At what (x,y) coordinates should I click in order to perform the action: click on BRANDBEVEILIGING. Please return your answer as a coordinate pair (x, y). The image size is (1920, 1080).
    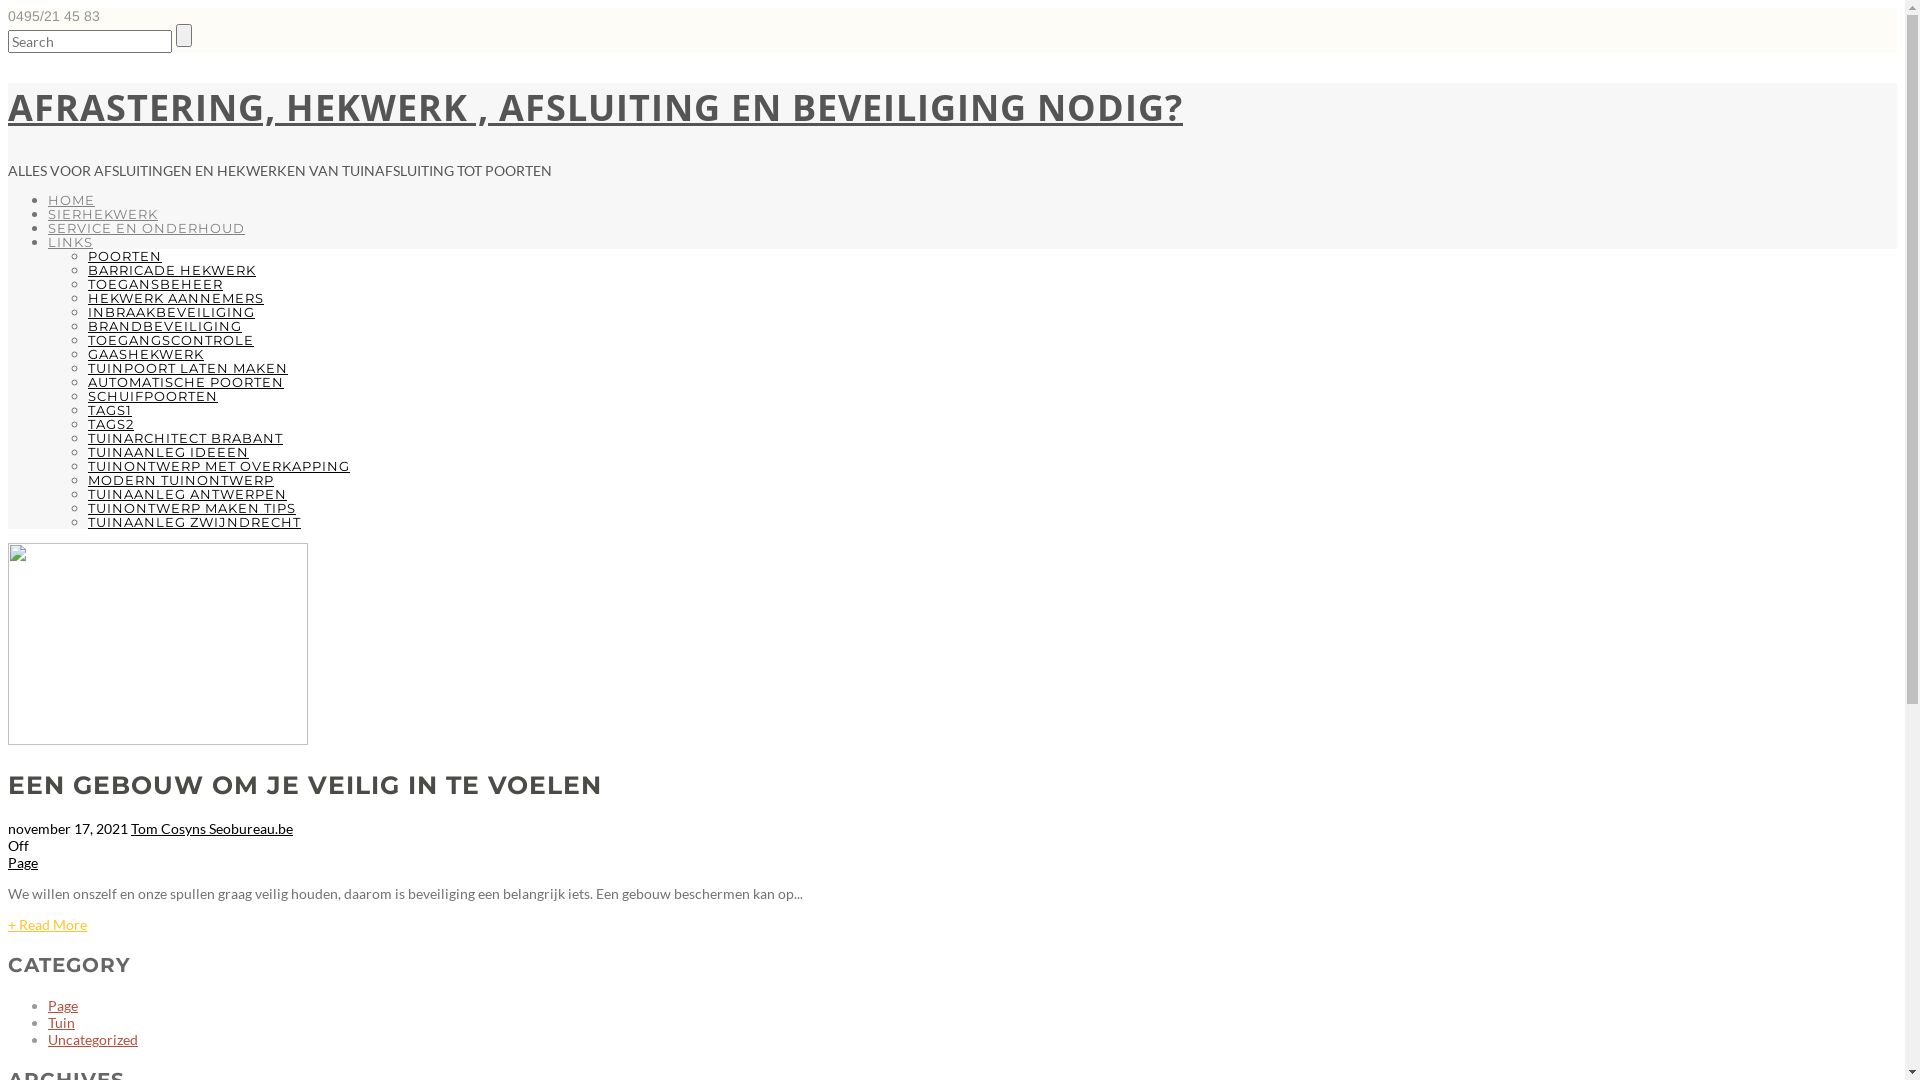
    Looking at the image, I should click on (165, 326).